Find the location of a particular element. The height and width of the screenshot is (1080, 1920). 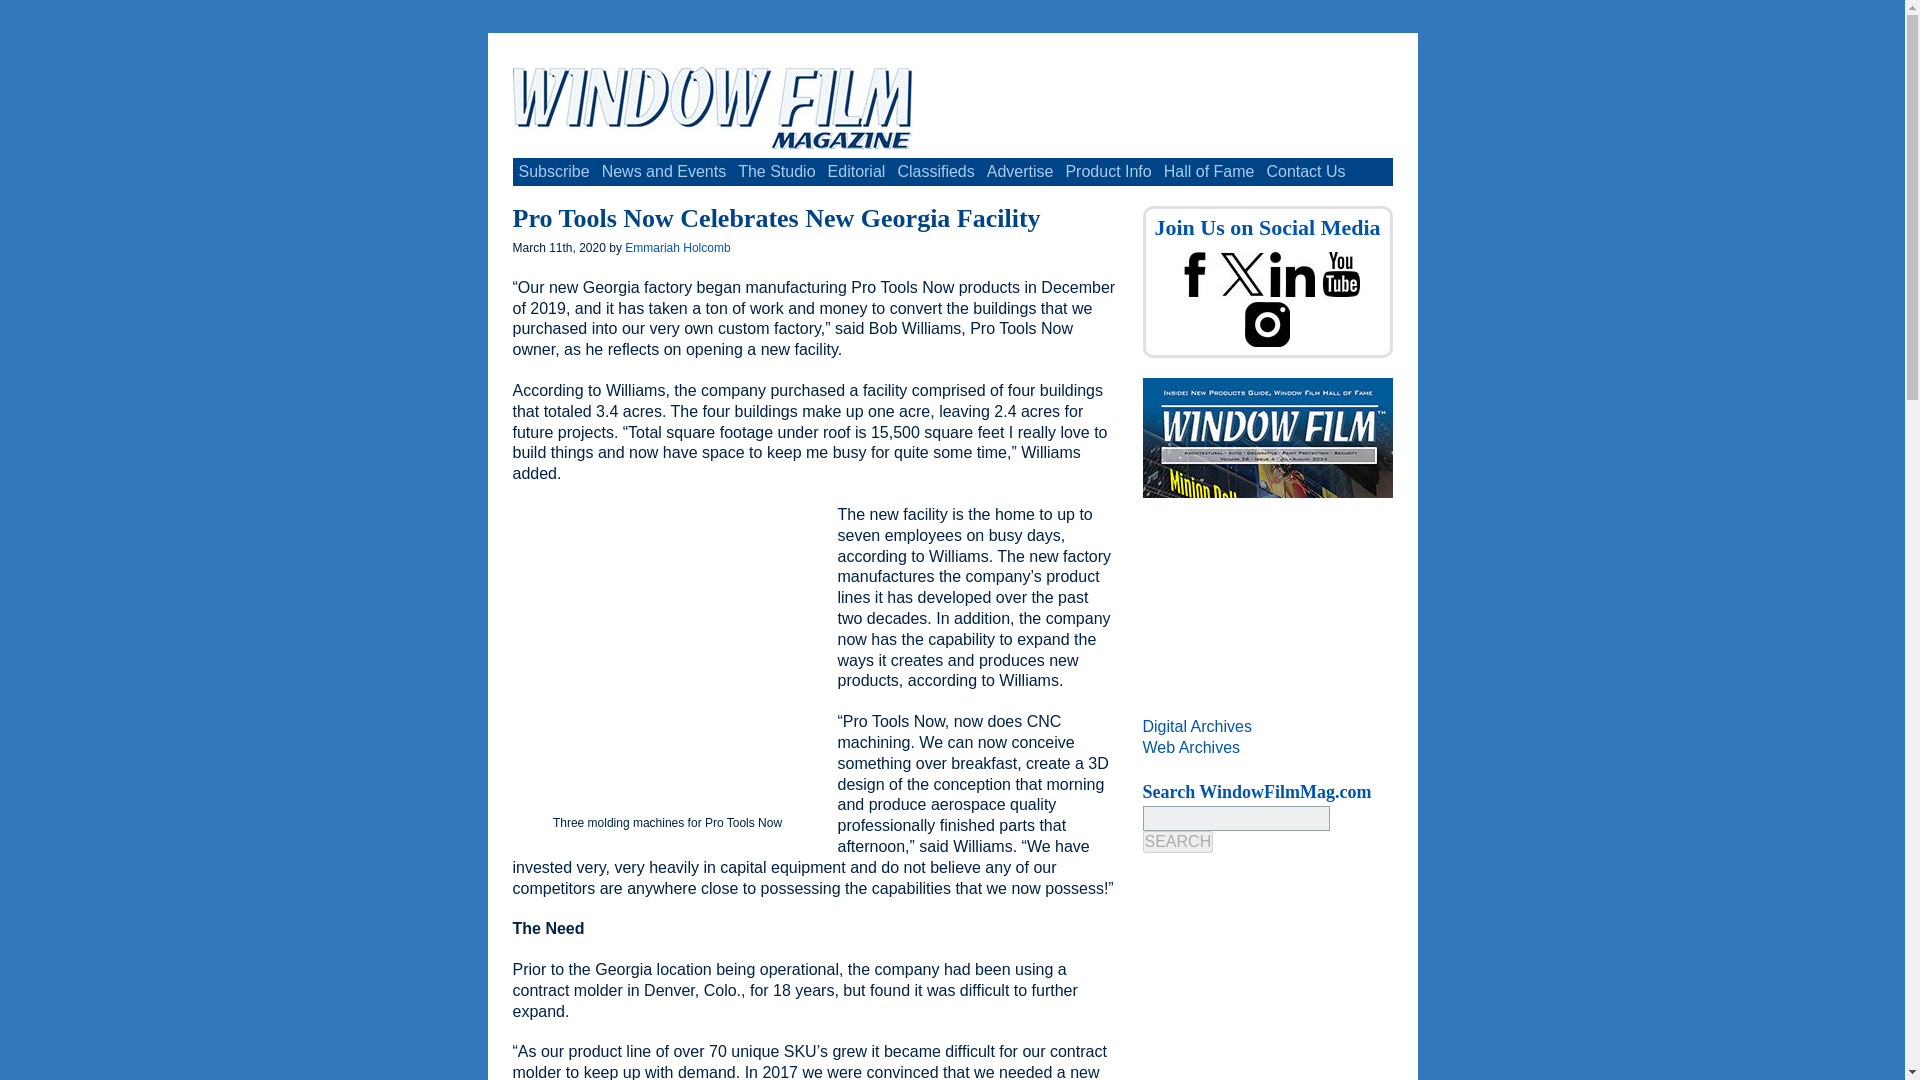

Emmariah Holcomb is located at coordinates (677, 247).